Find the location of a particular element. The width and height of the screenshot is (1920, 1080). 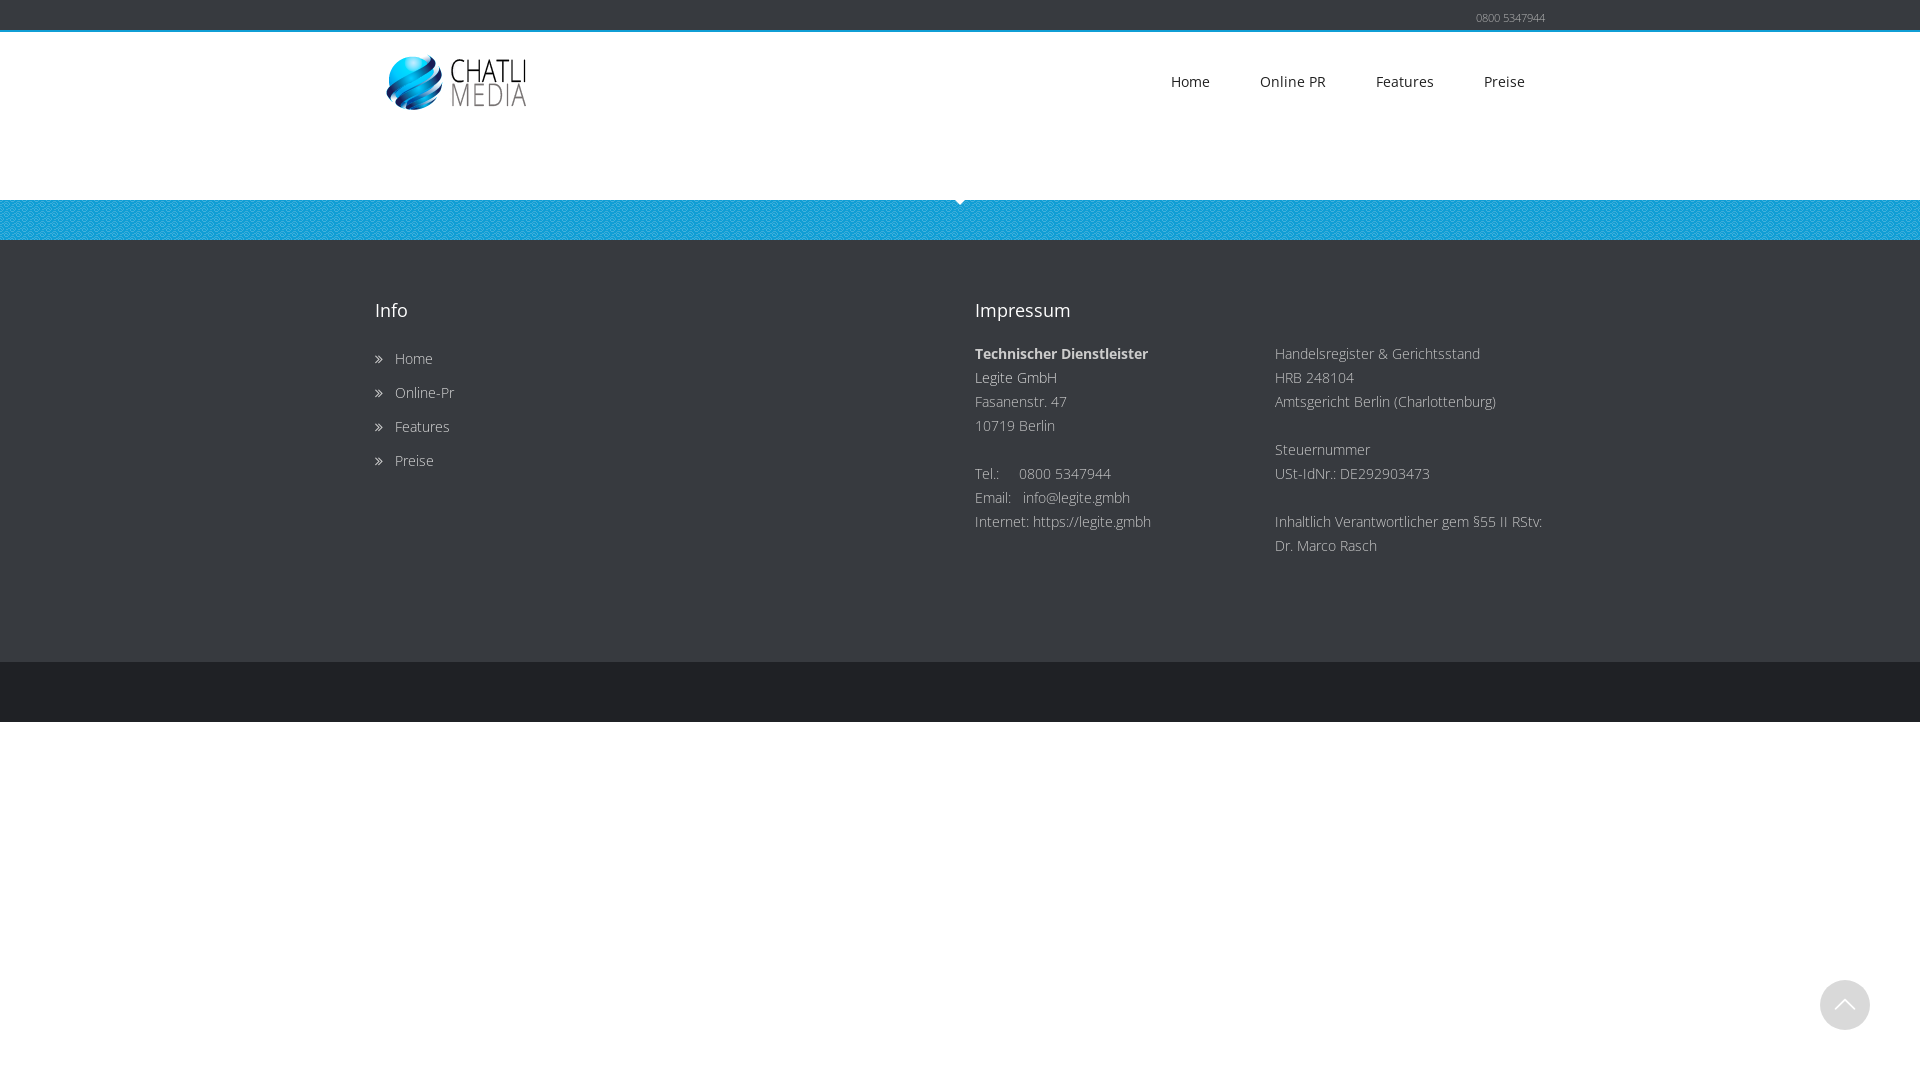

Preise is located at coordinates (414, 460).